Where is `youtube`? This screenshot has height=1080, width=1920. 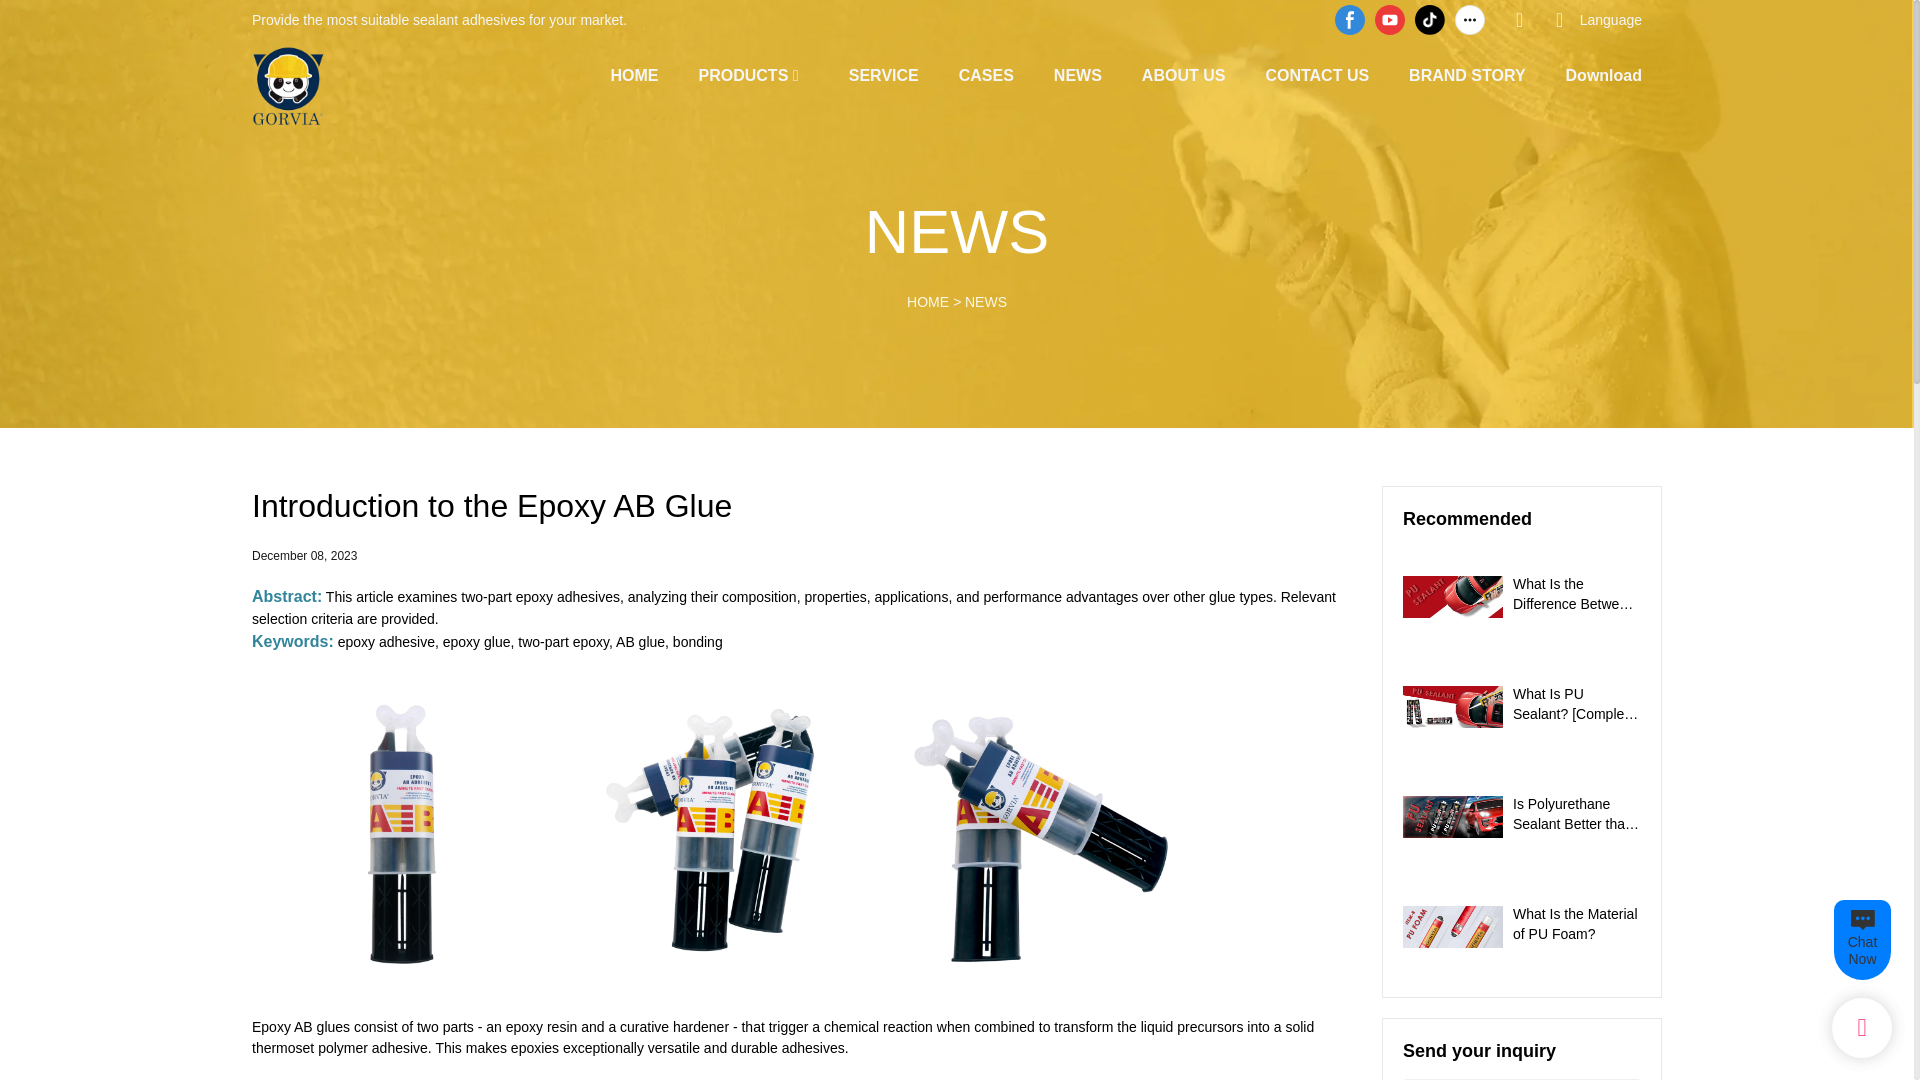 youtube is located at coordinates (1390, 20).